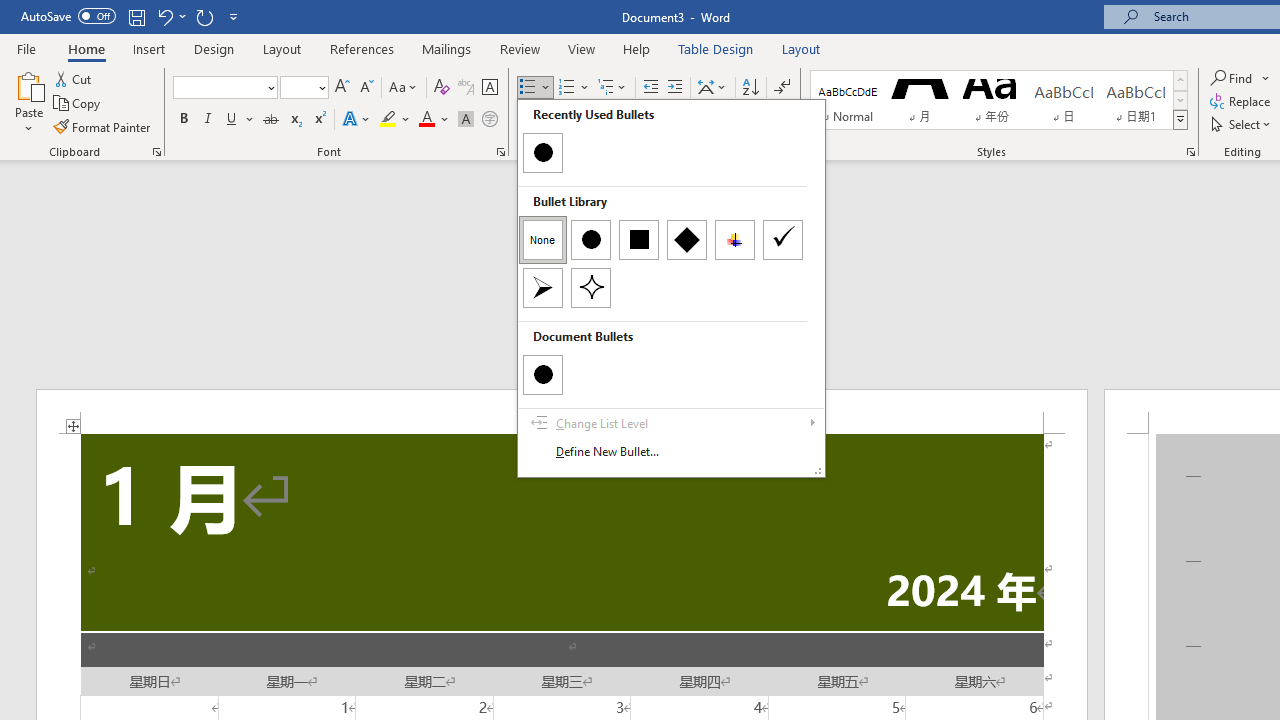  I want to click on Replace..., so click(1242, 102).